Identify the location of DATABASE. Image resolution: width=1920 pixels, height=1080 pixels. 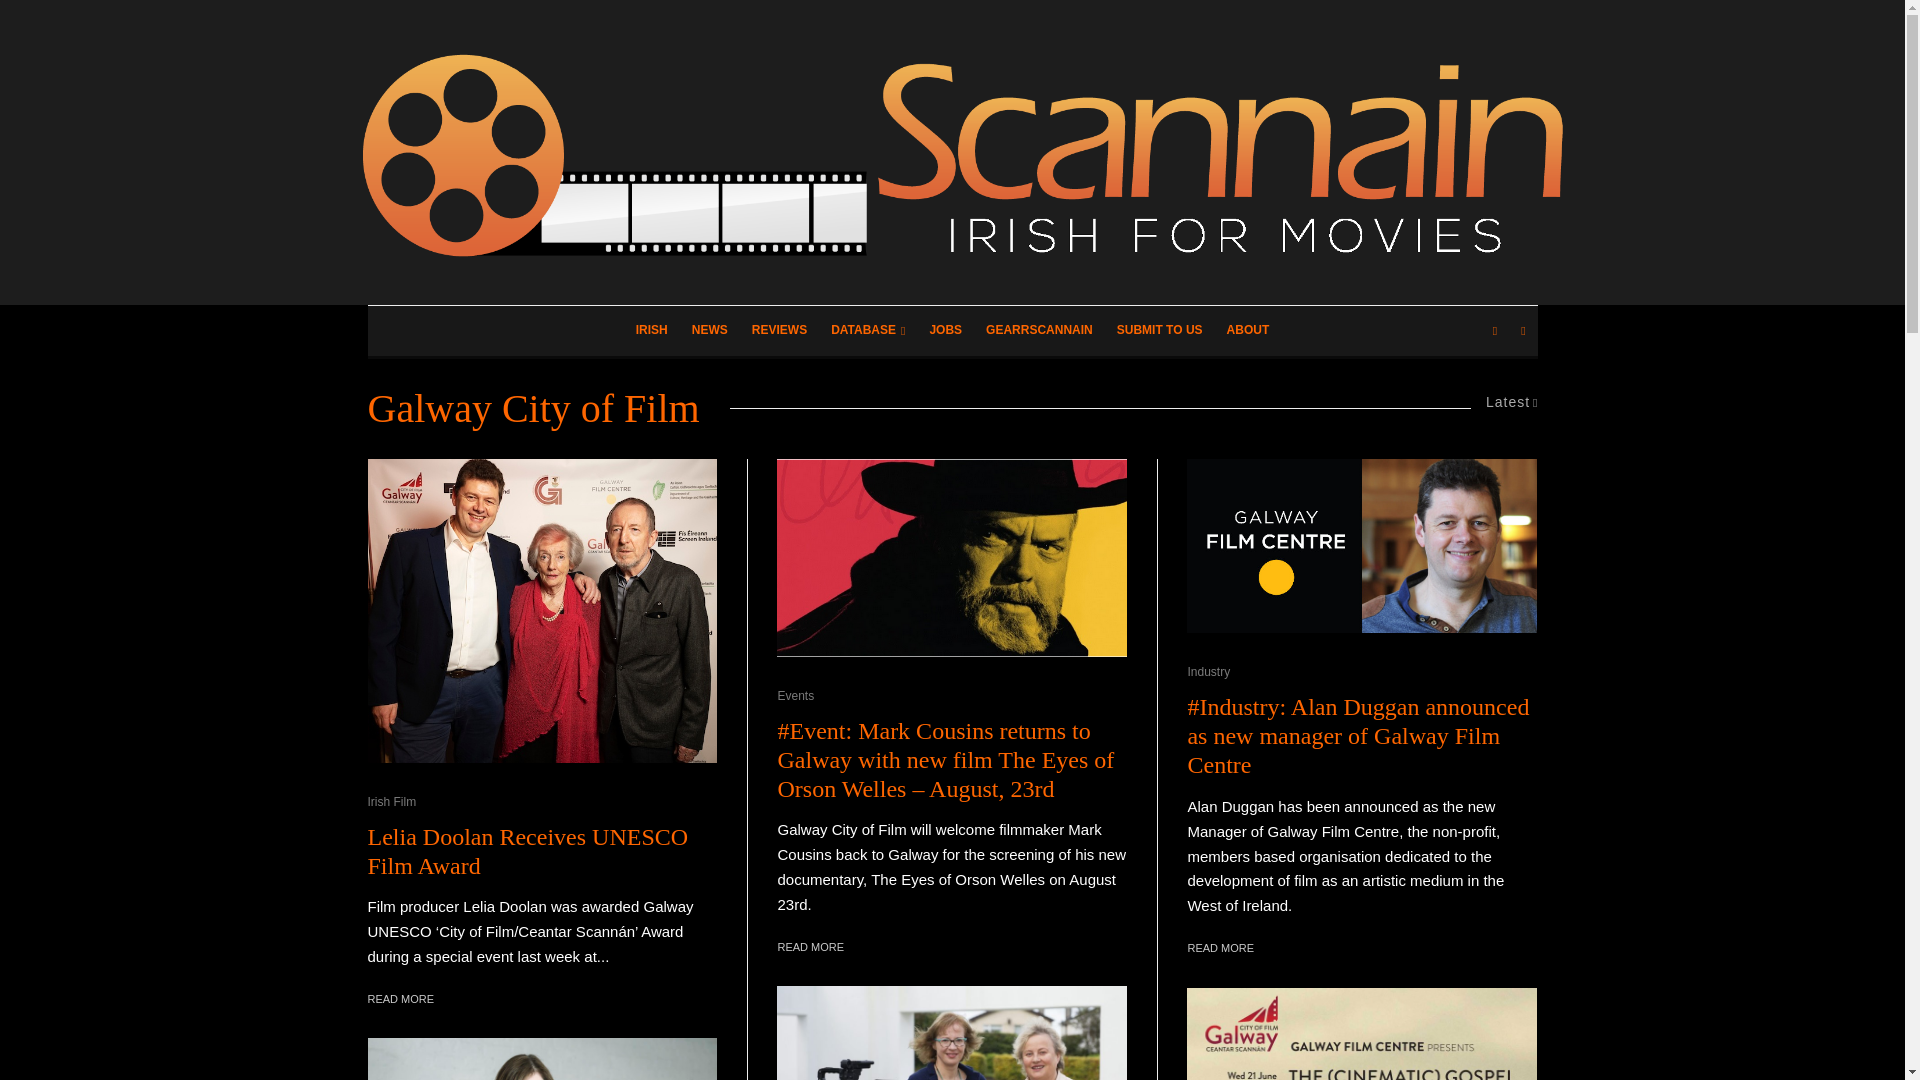
(868, 330).